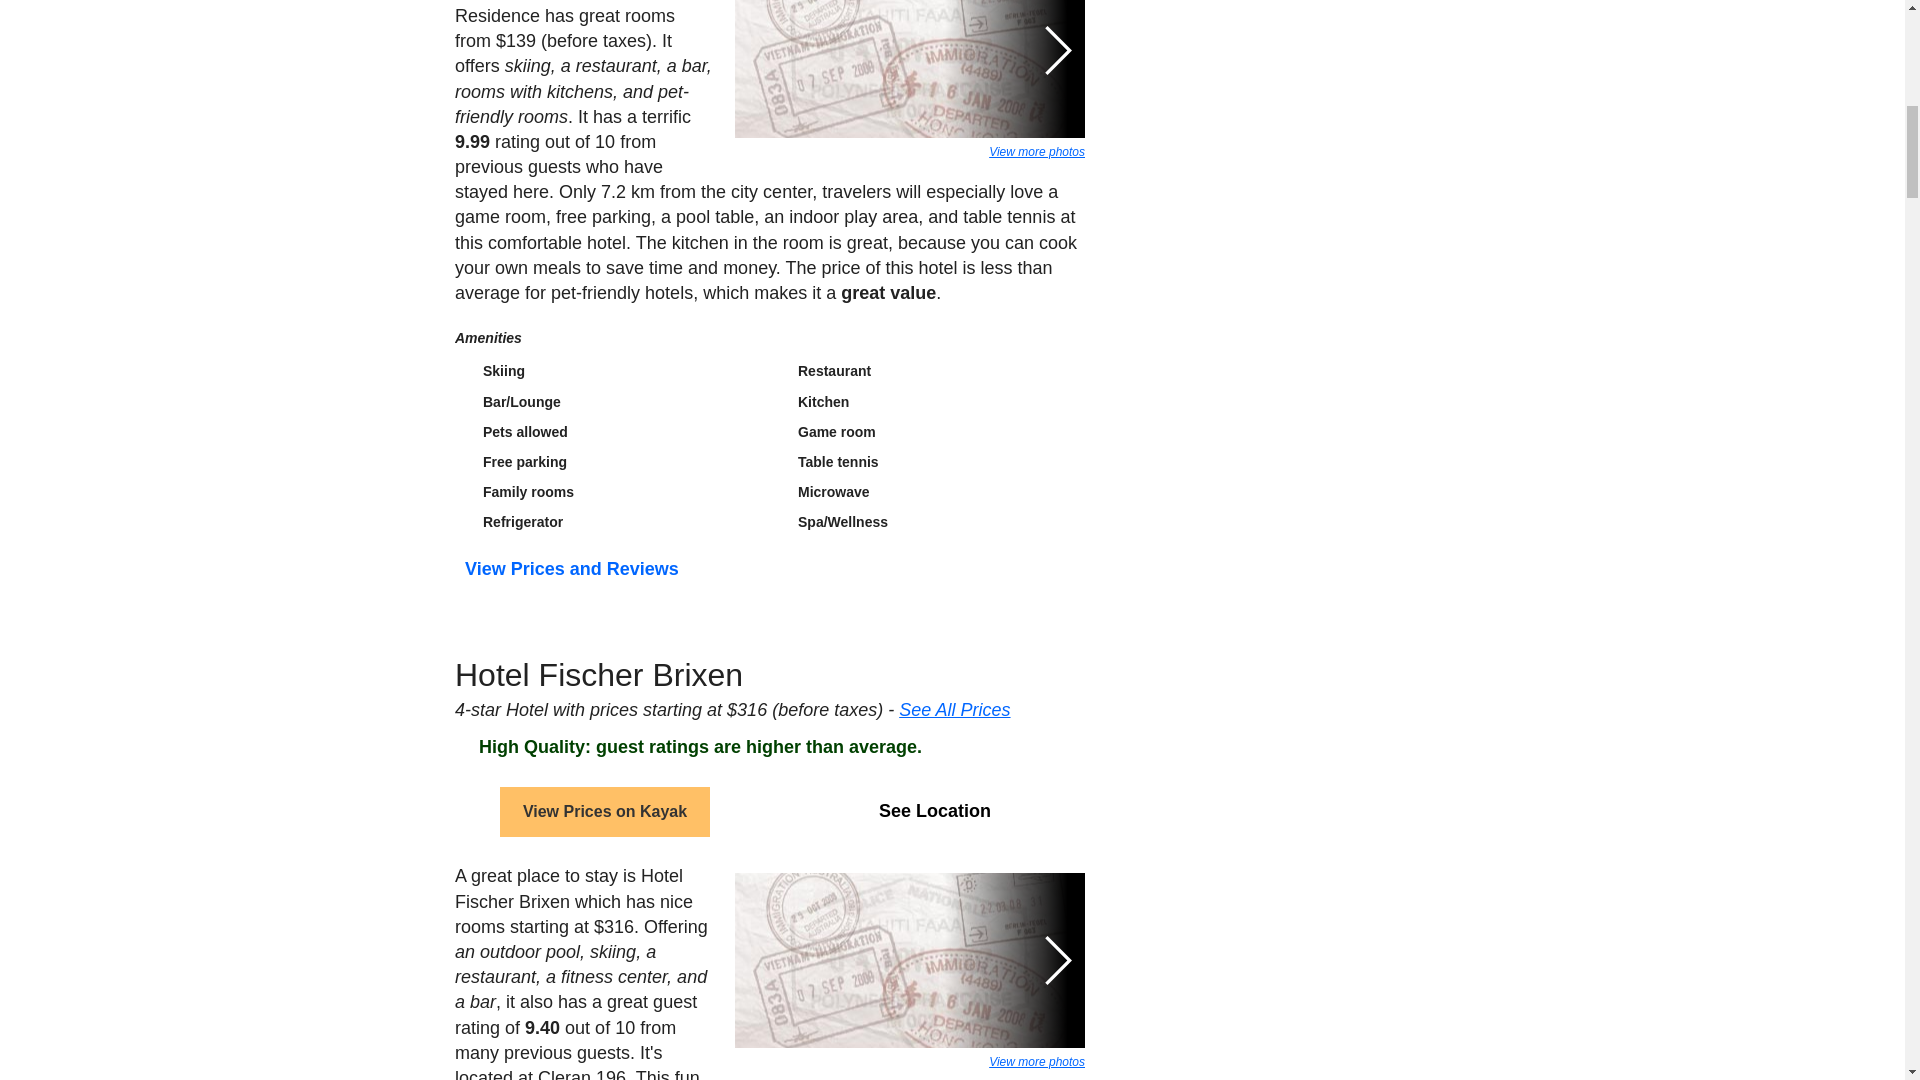 The height and width of the screenshot is (1080, 1920). I want to click on Hotel Fischer Brixen, so click(597, 674).